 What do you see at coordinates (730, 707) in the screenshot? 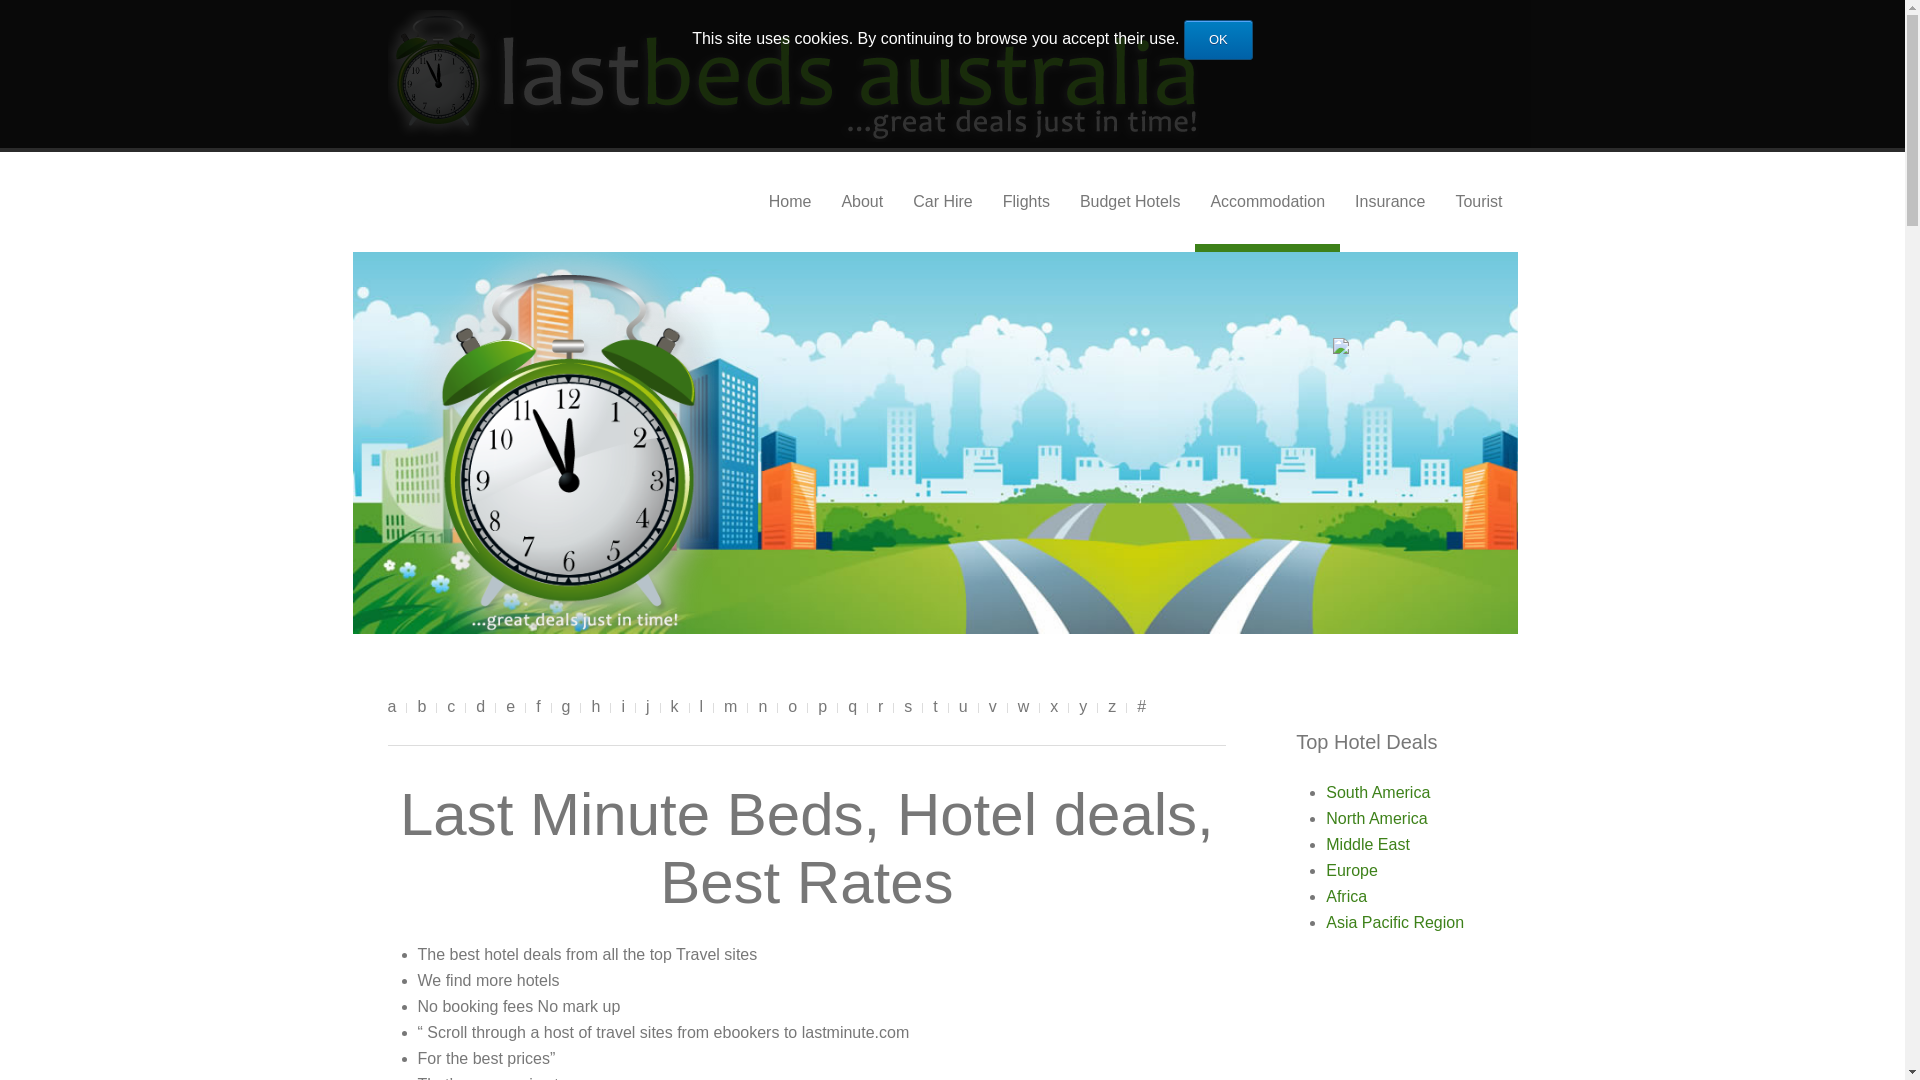
I see `m` at bounding box center [730, 707].